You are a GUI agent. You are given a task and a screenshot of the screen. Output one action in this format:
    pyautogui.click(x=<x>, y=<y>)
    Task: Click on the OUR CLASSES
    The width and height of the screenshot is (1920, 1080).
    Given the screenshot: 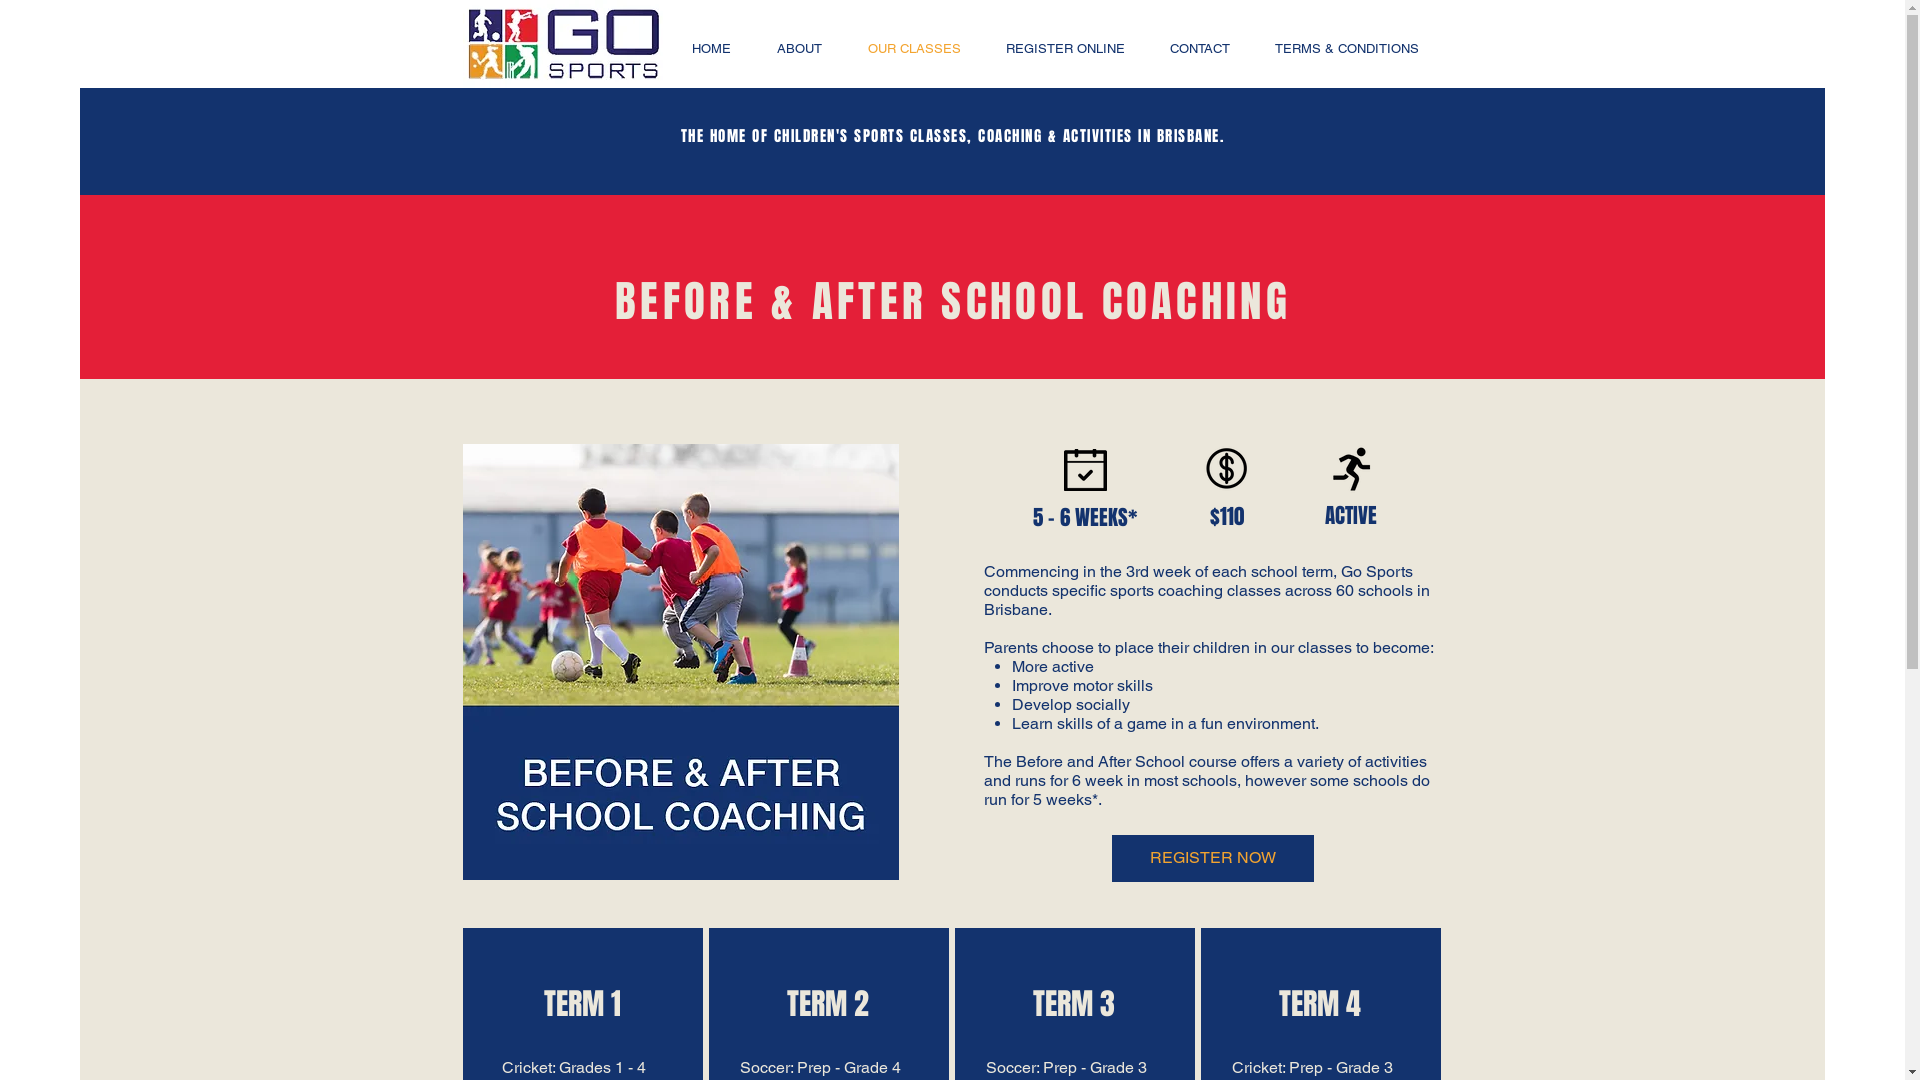 What is the action you would take?
    pyautogui.click(x=914, y=48)
    